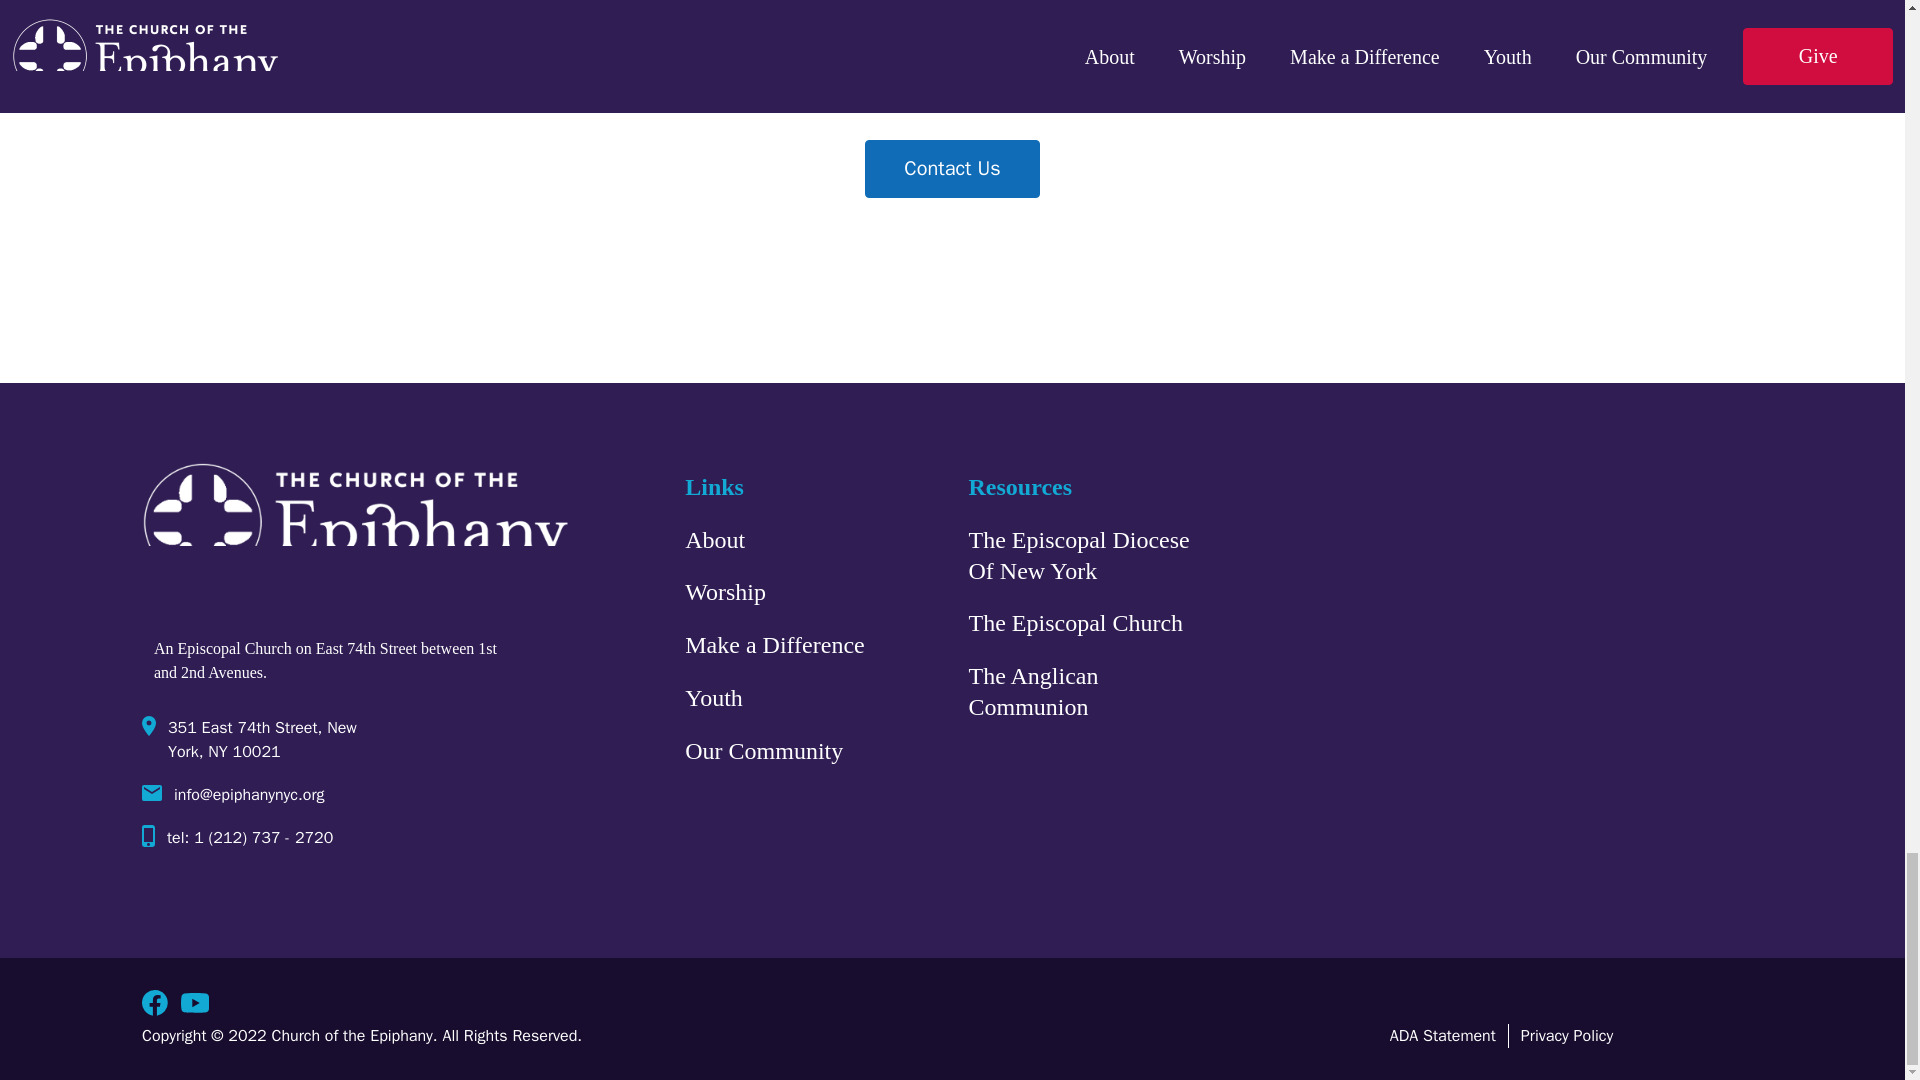 This screenshot has height=1080, width=1920. I want to click on ADA Statement, so click(1442, 1035).